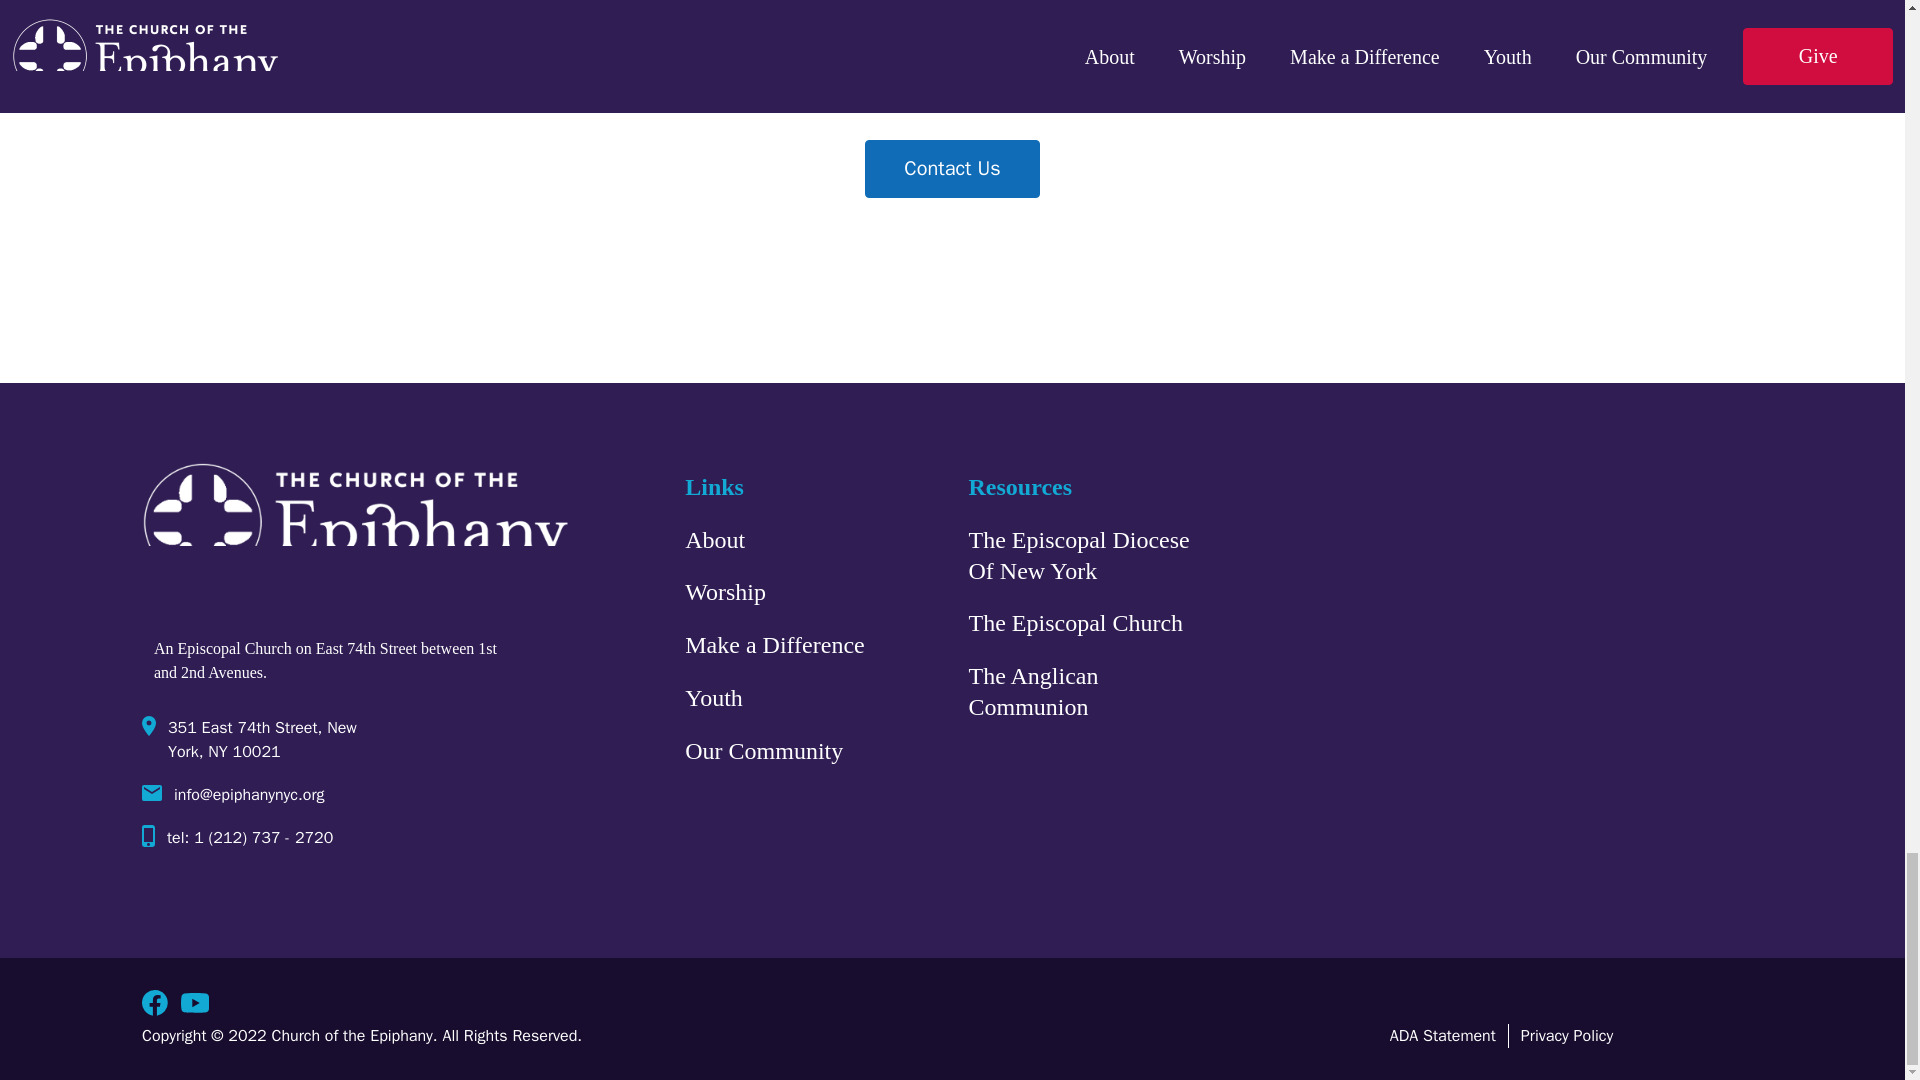 This screenshot has height=1080, width=1920. I want to click on ADA Statement, so click(1442, 1035).